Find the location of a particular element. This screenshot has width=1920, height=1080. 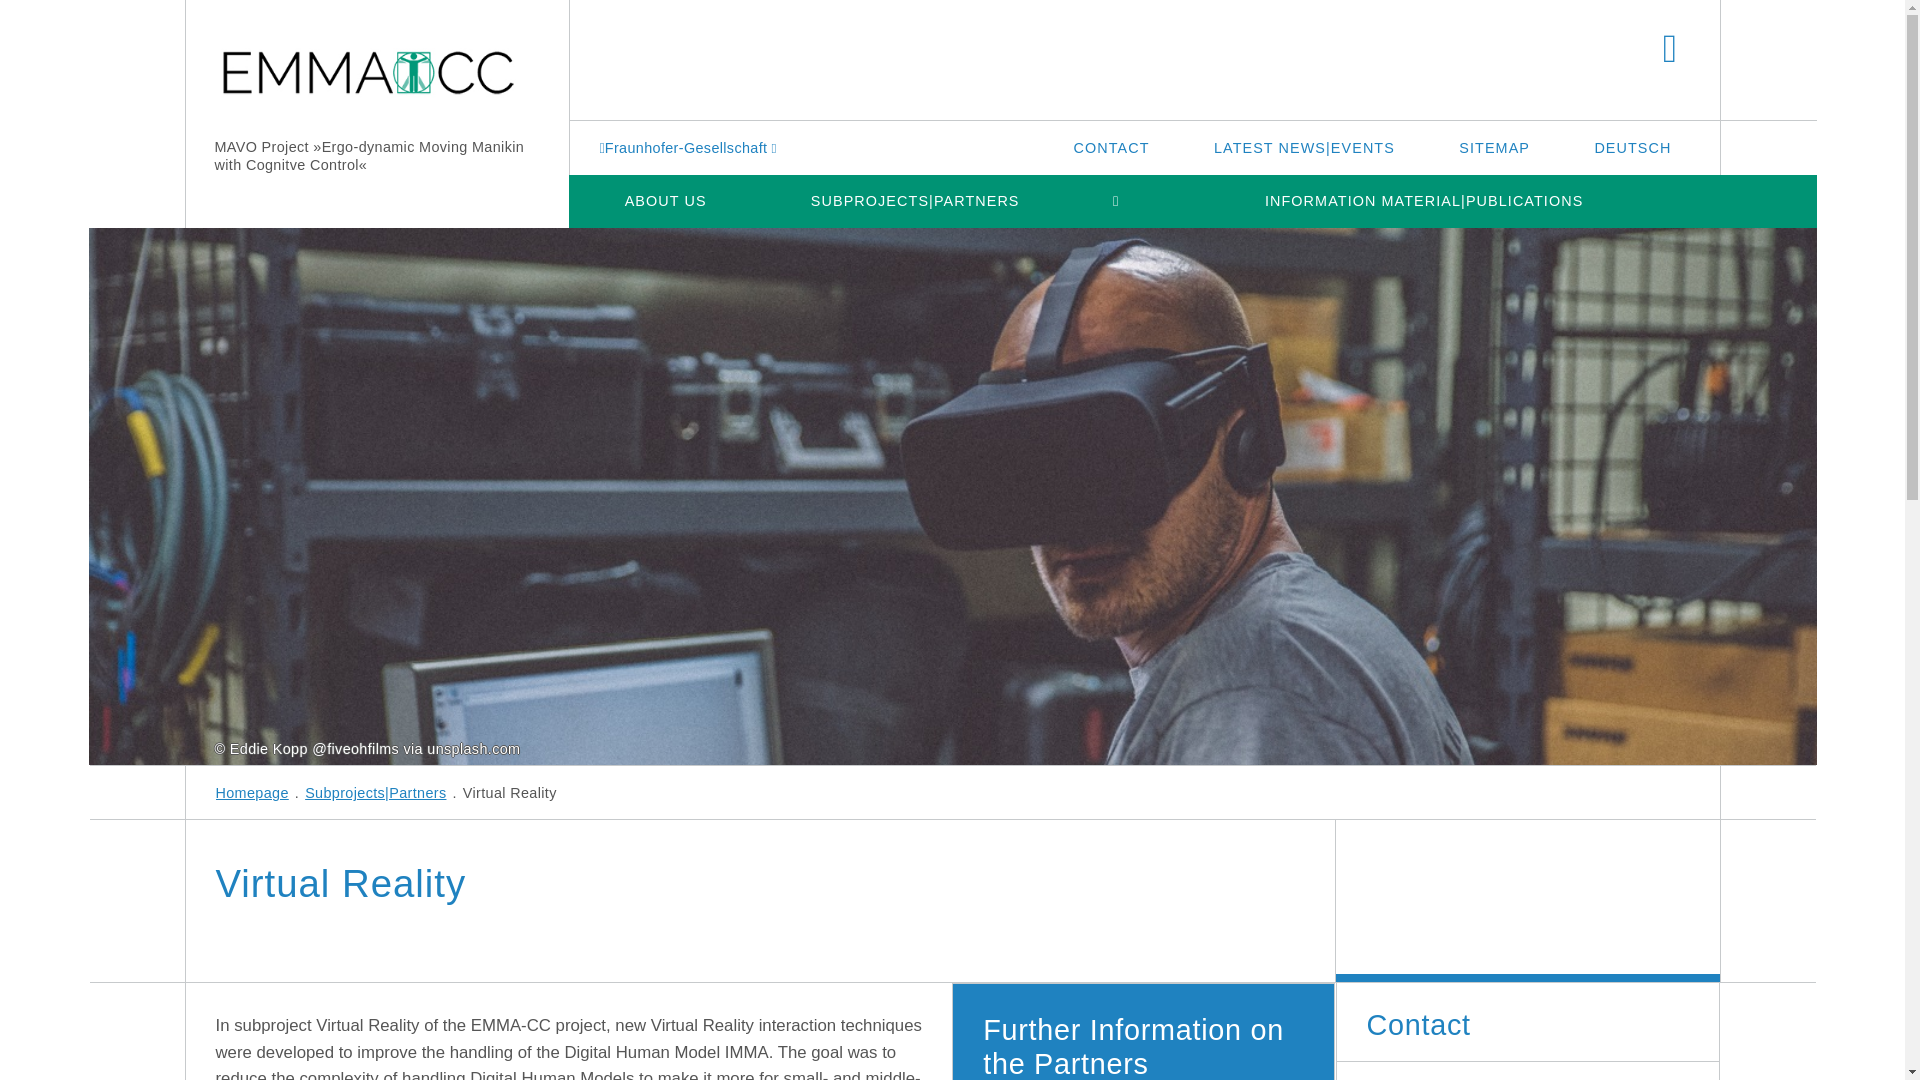

DEUTSCH is located at coordinates (1632, 147).